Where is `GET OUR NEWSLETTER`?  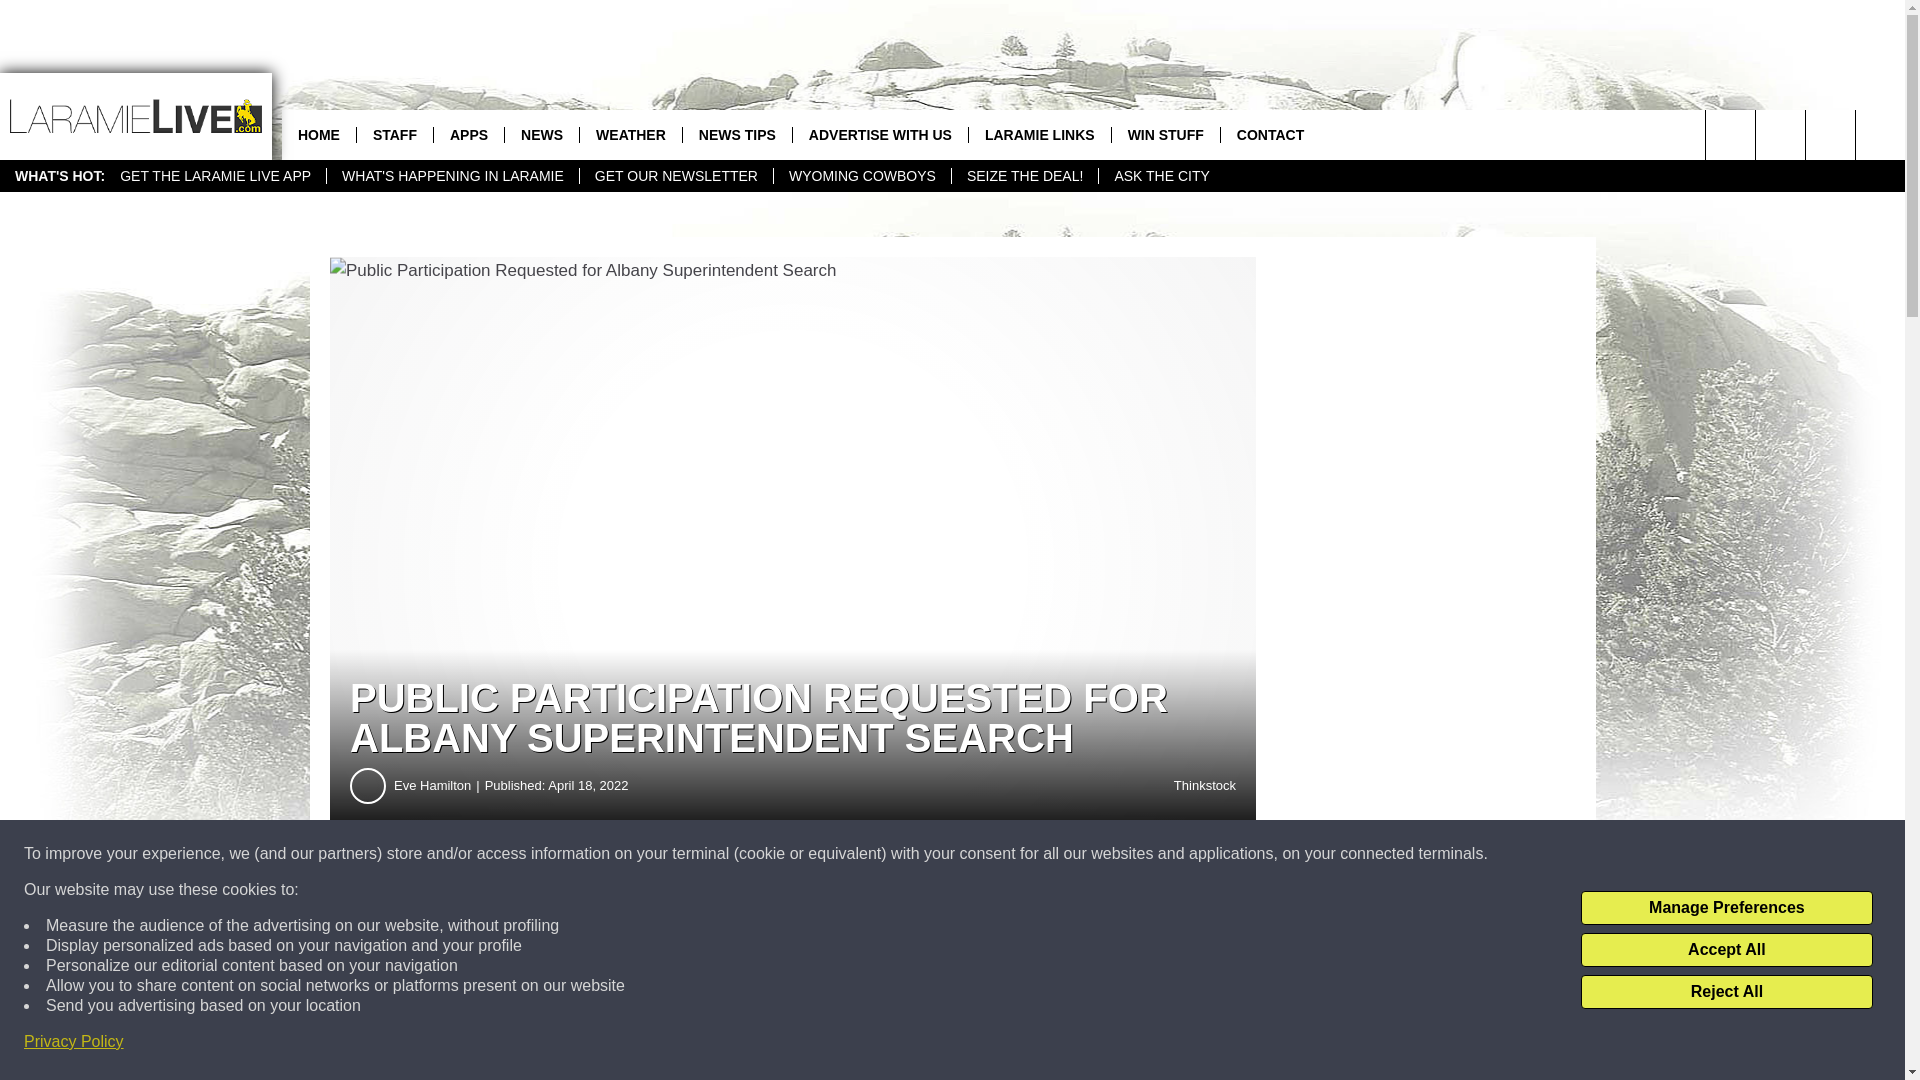 GET OUR NEWSLETTER is located at coordinates (676, 176).